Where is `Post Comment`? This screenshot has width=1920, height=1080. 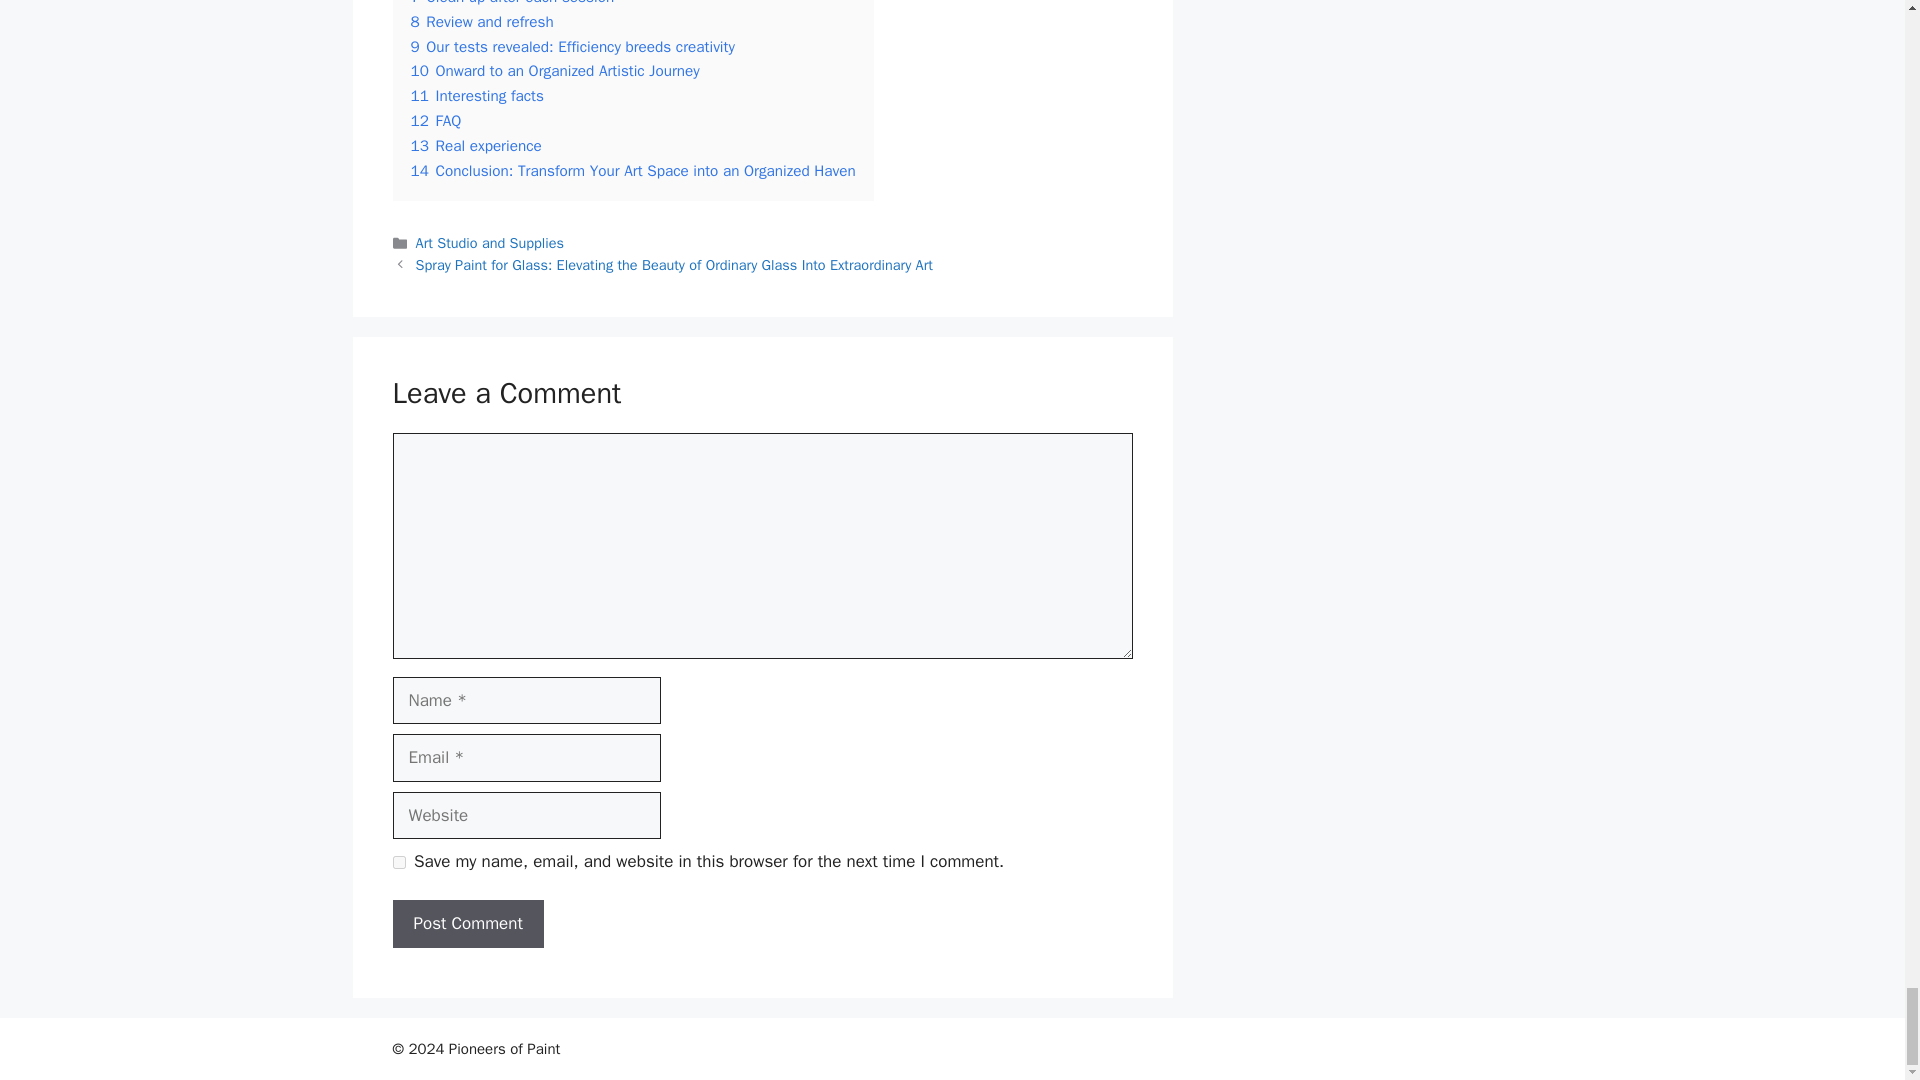 Post Comment is located at coordinates (467, 924).